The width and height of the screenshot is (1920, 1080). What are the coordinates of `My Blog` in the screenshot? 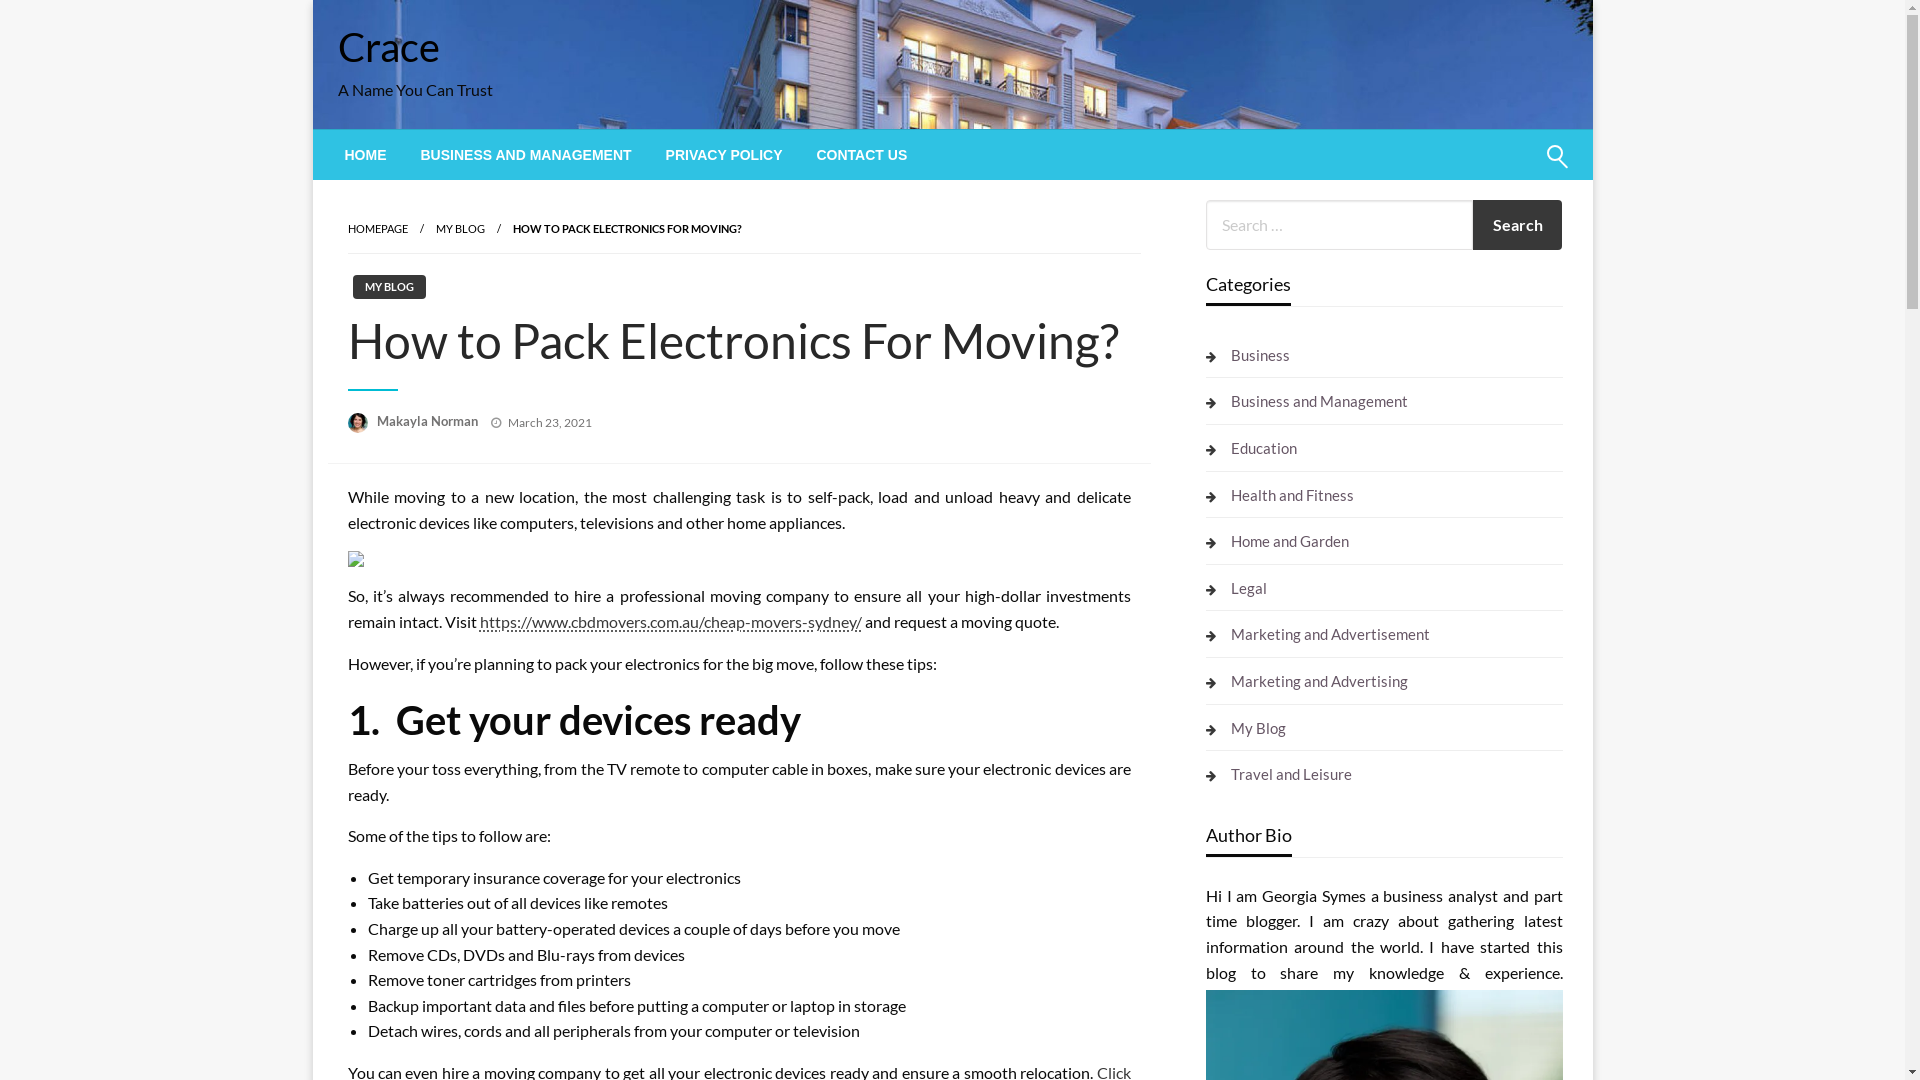 It's located at (1246, 728).